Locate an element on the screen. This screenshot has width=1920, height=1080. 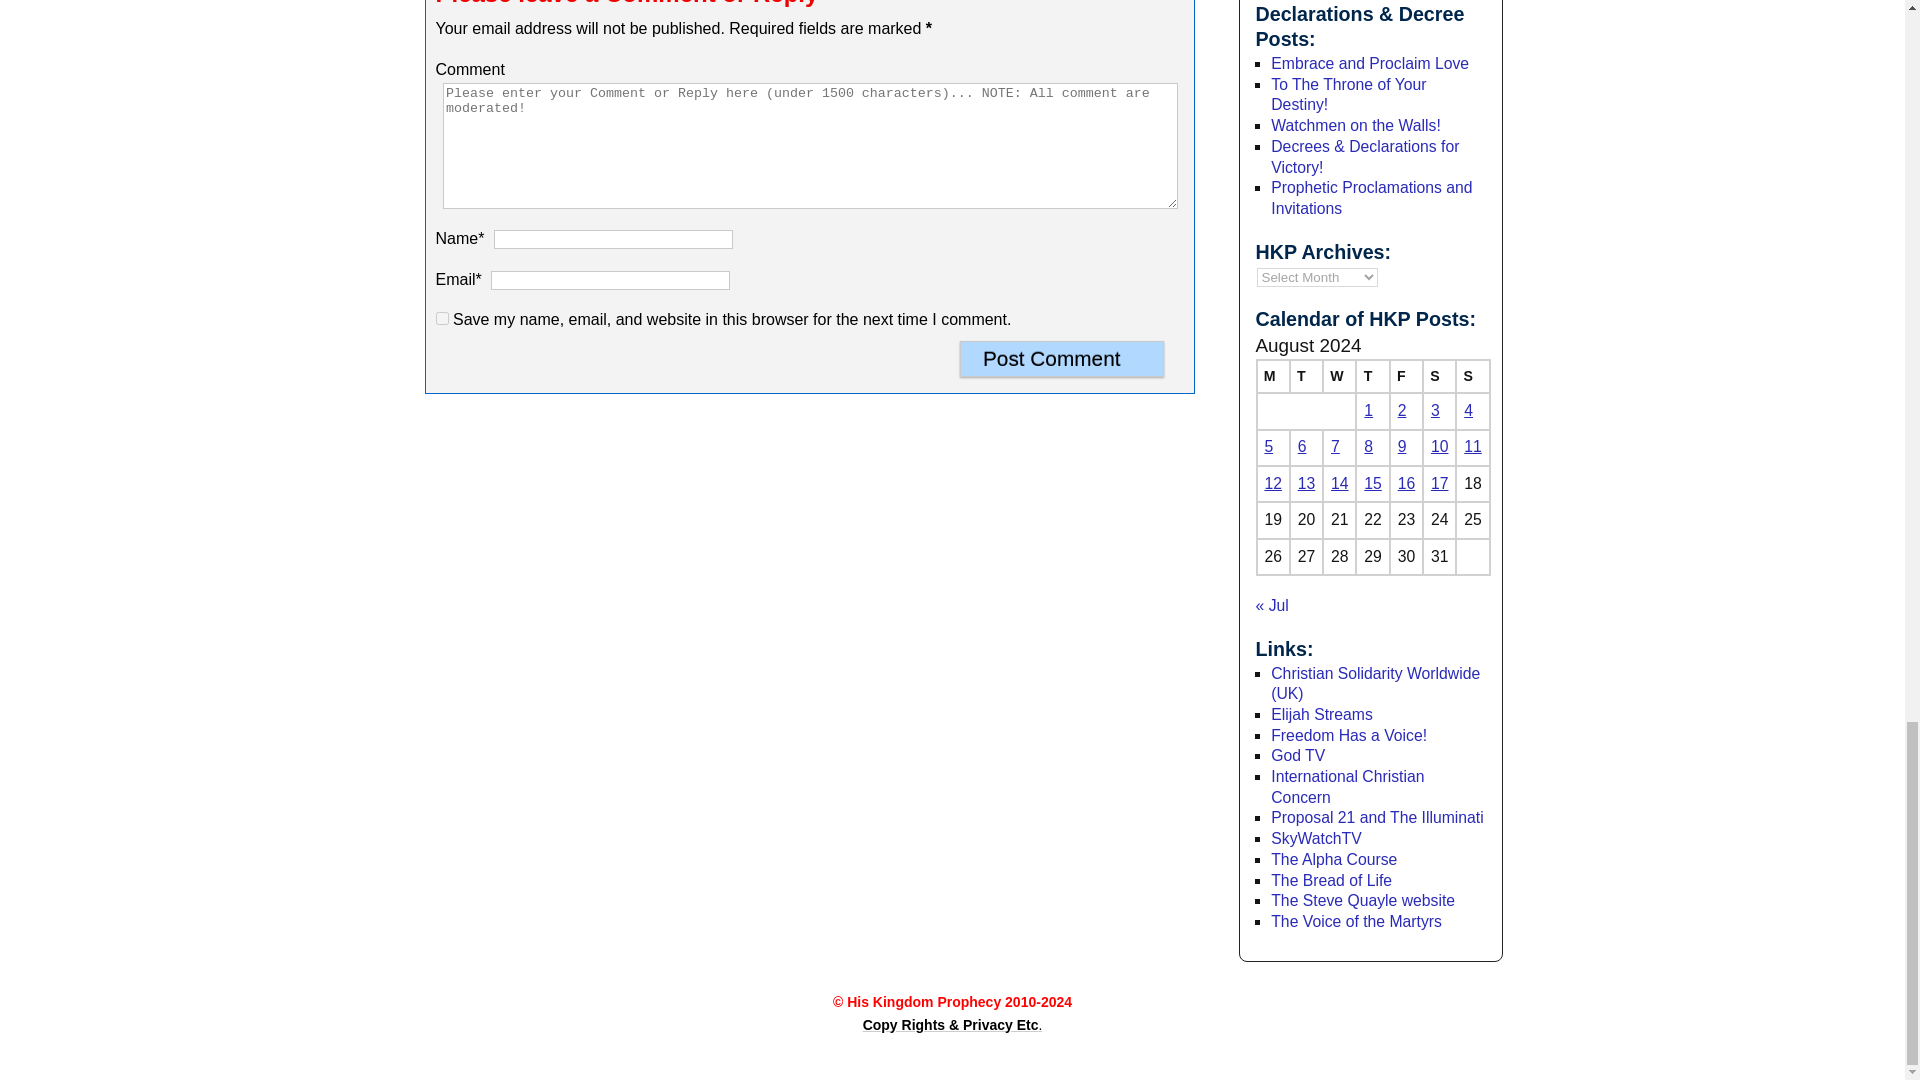
Friday is located at coordinates (1406, 376).